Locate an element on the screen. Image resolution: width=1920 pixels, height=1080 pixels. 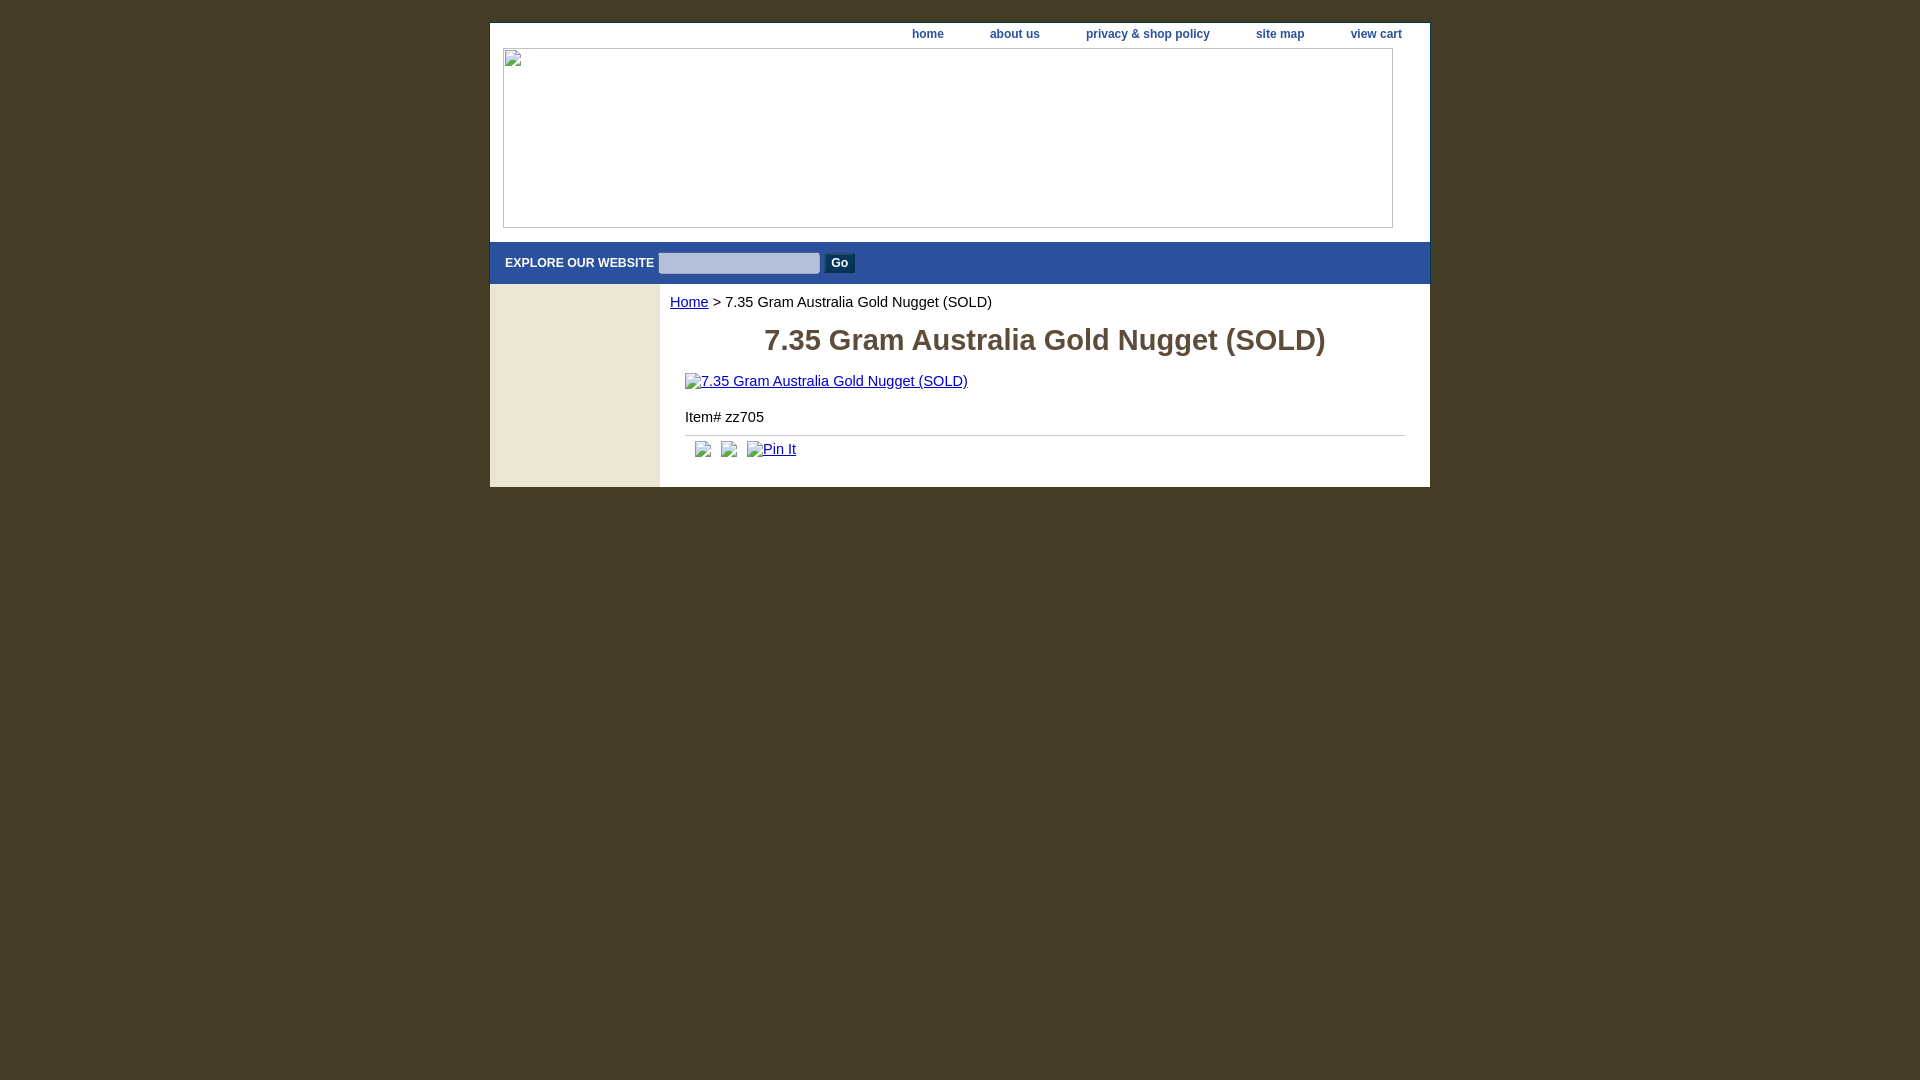
Pin It is located at coordinates (771, 448).